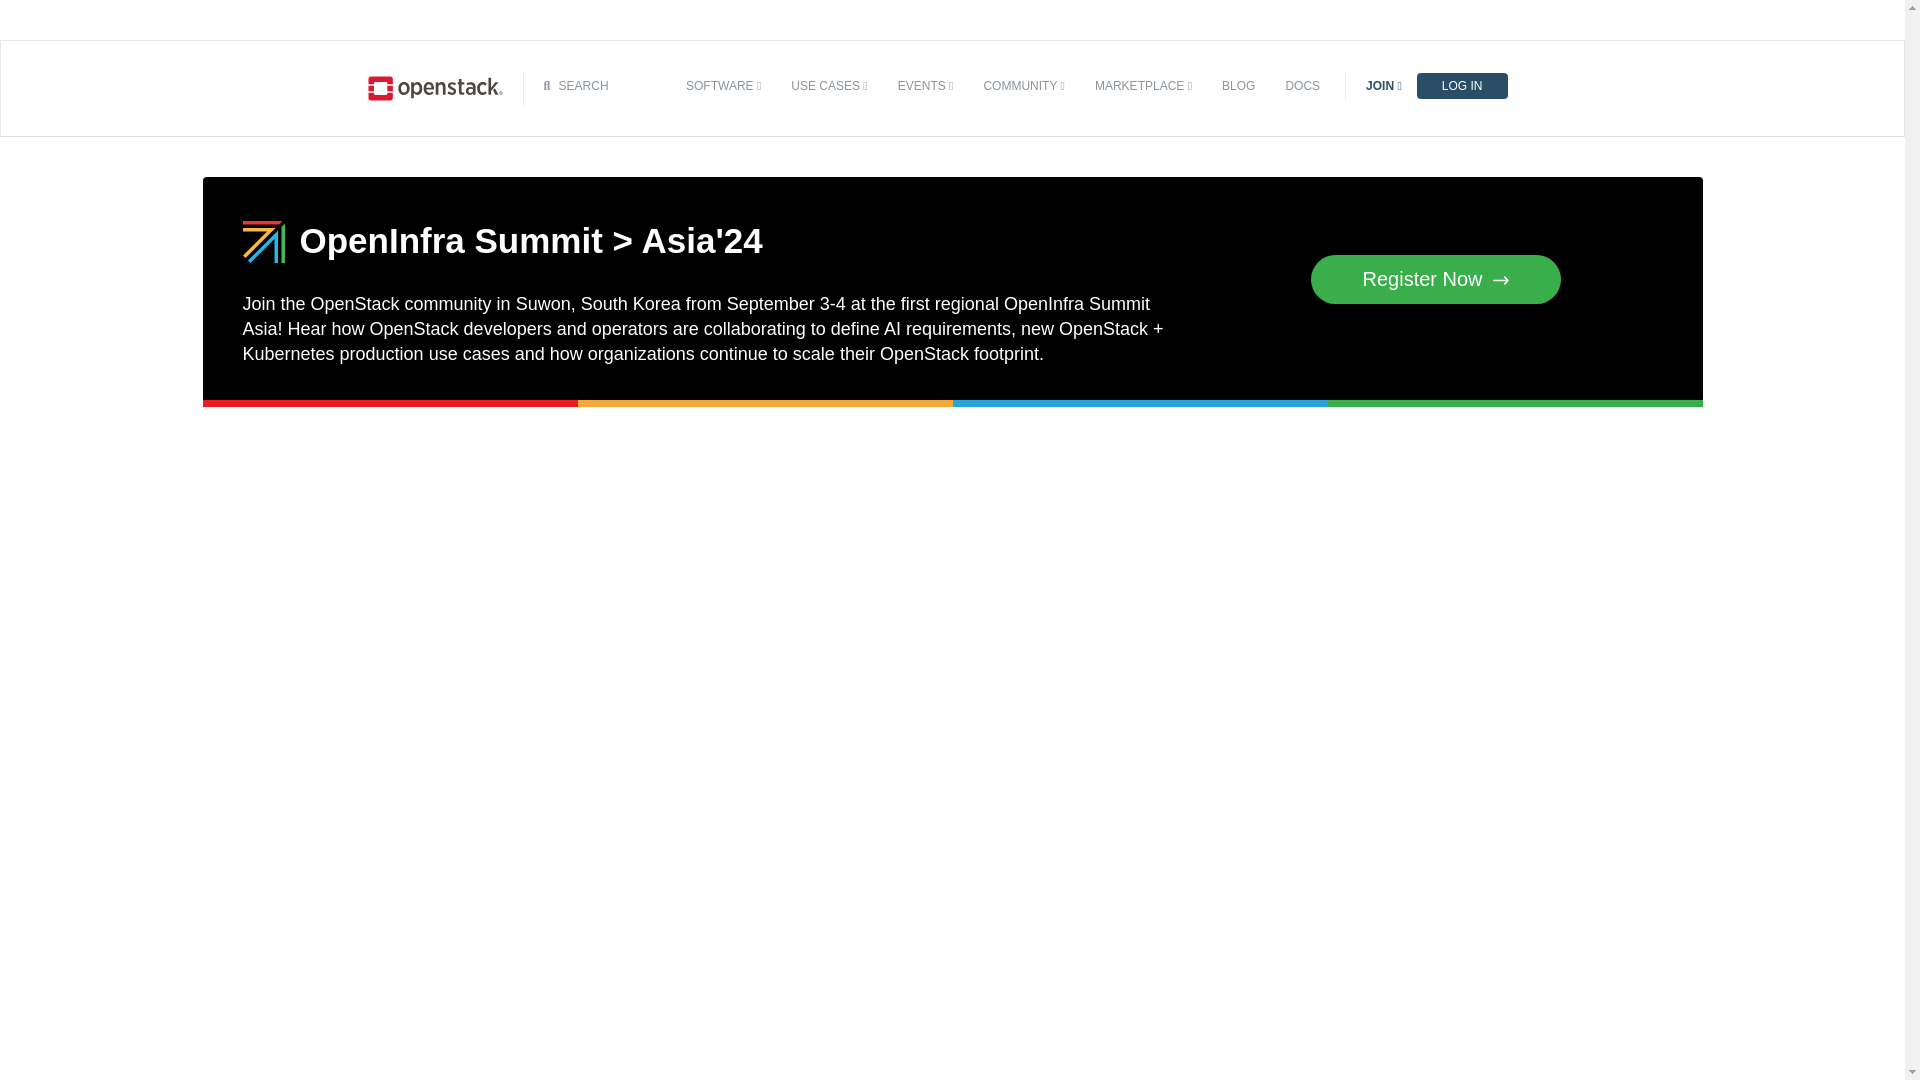 Image resolution: width=1920 pixels, height=1080 pixels. Describe the element at coordinates (926, 86) in the screenshot. I see `EVENTS` at that location.